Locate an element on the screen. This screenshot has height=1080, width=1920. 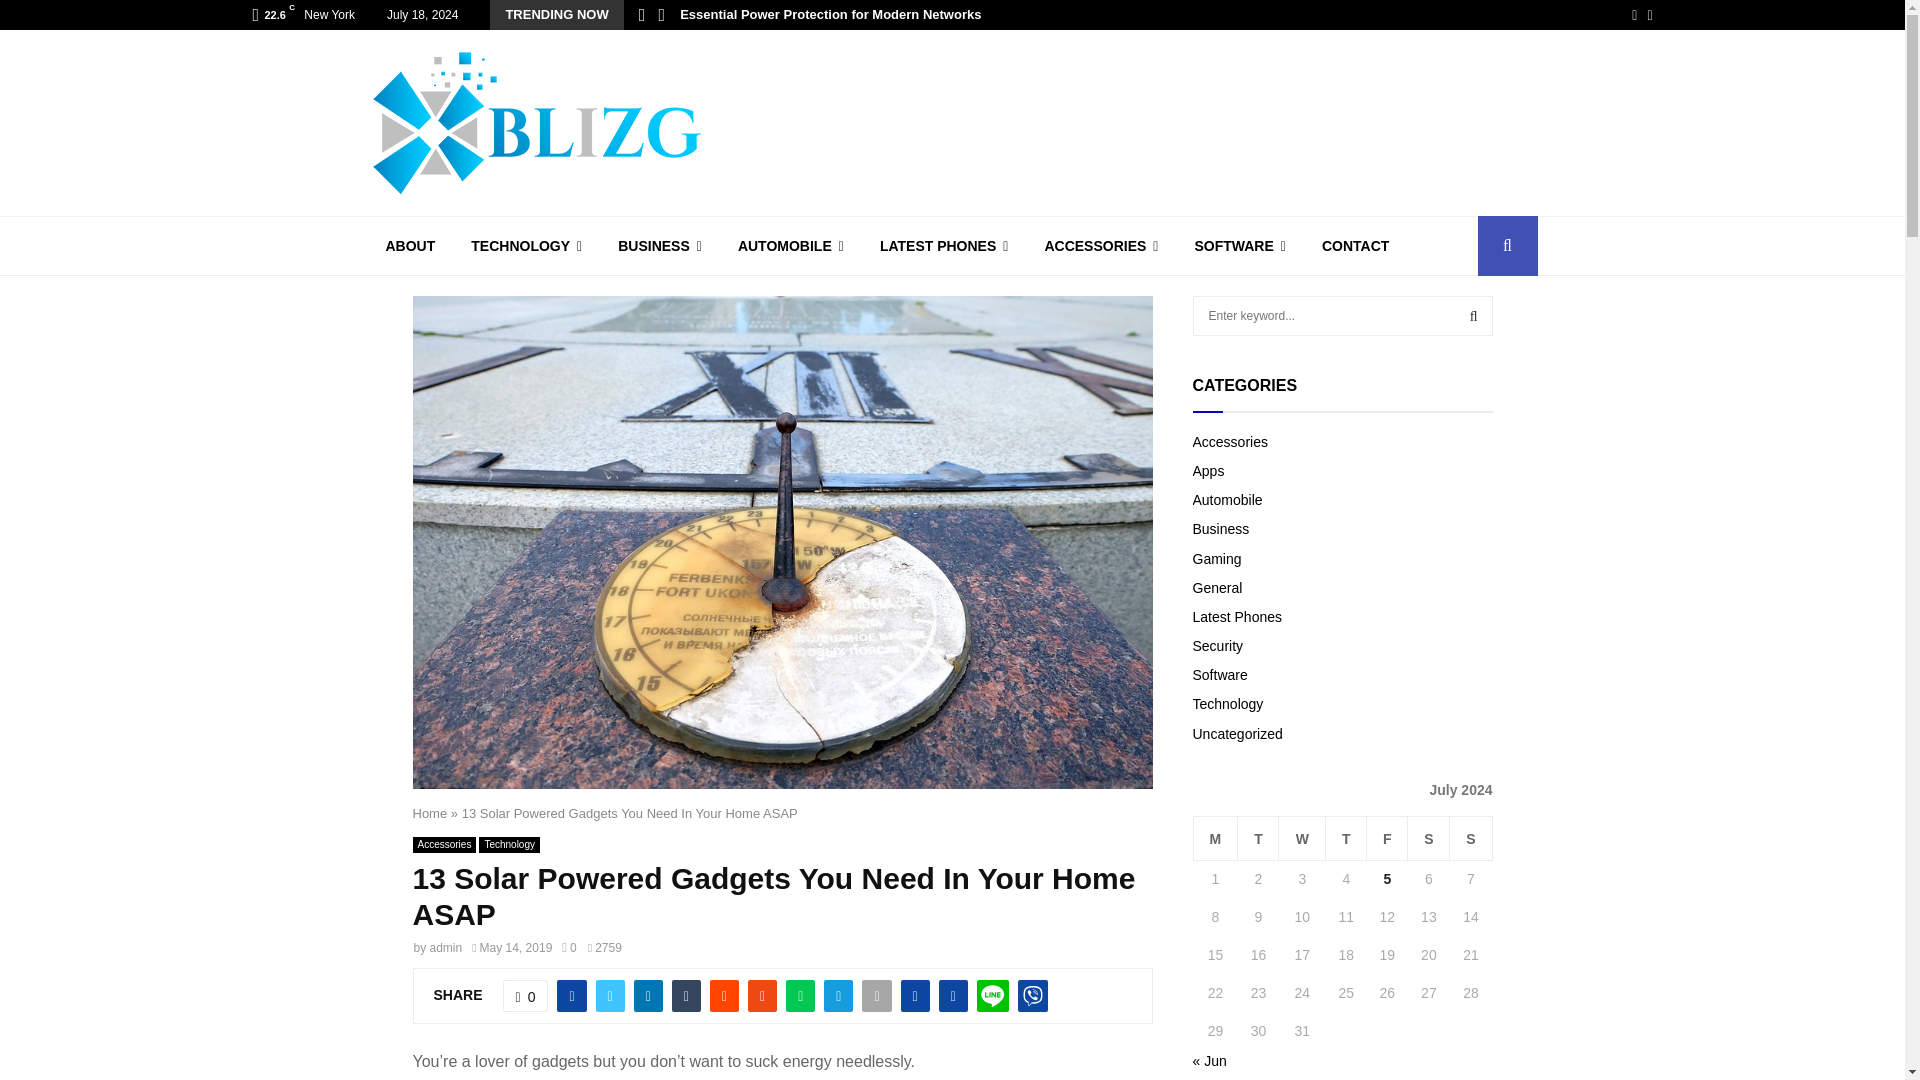
Facebook is located at coordinates (1634, 15).